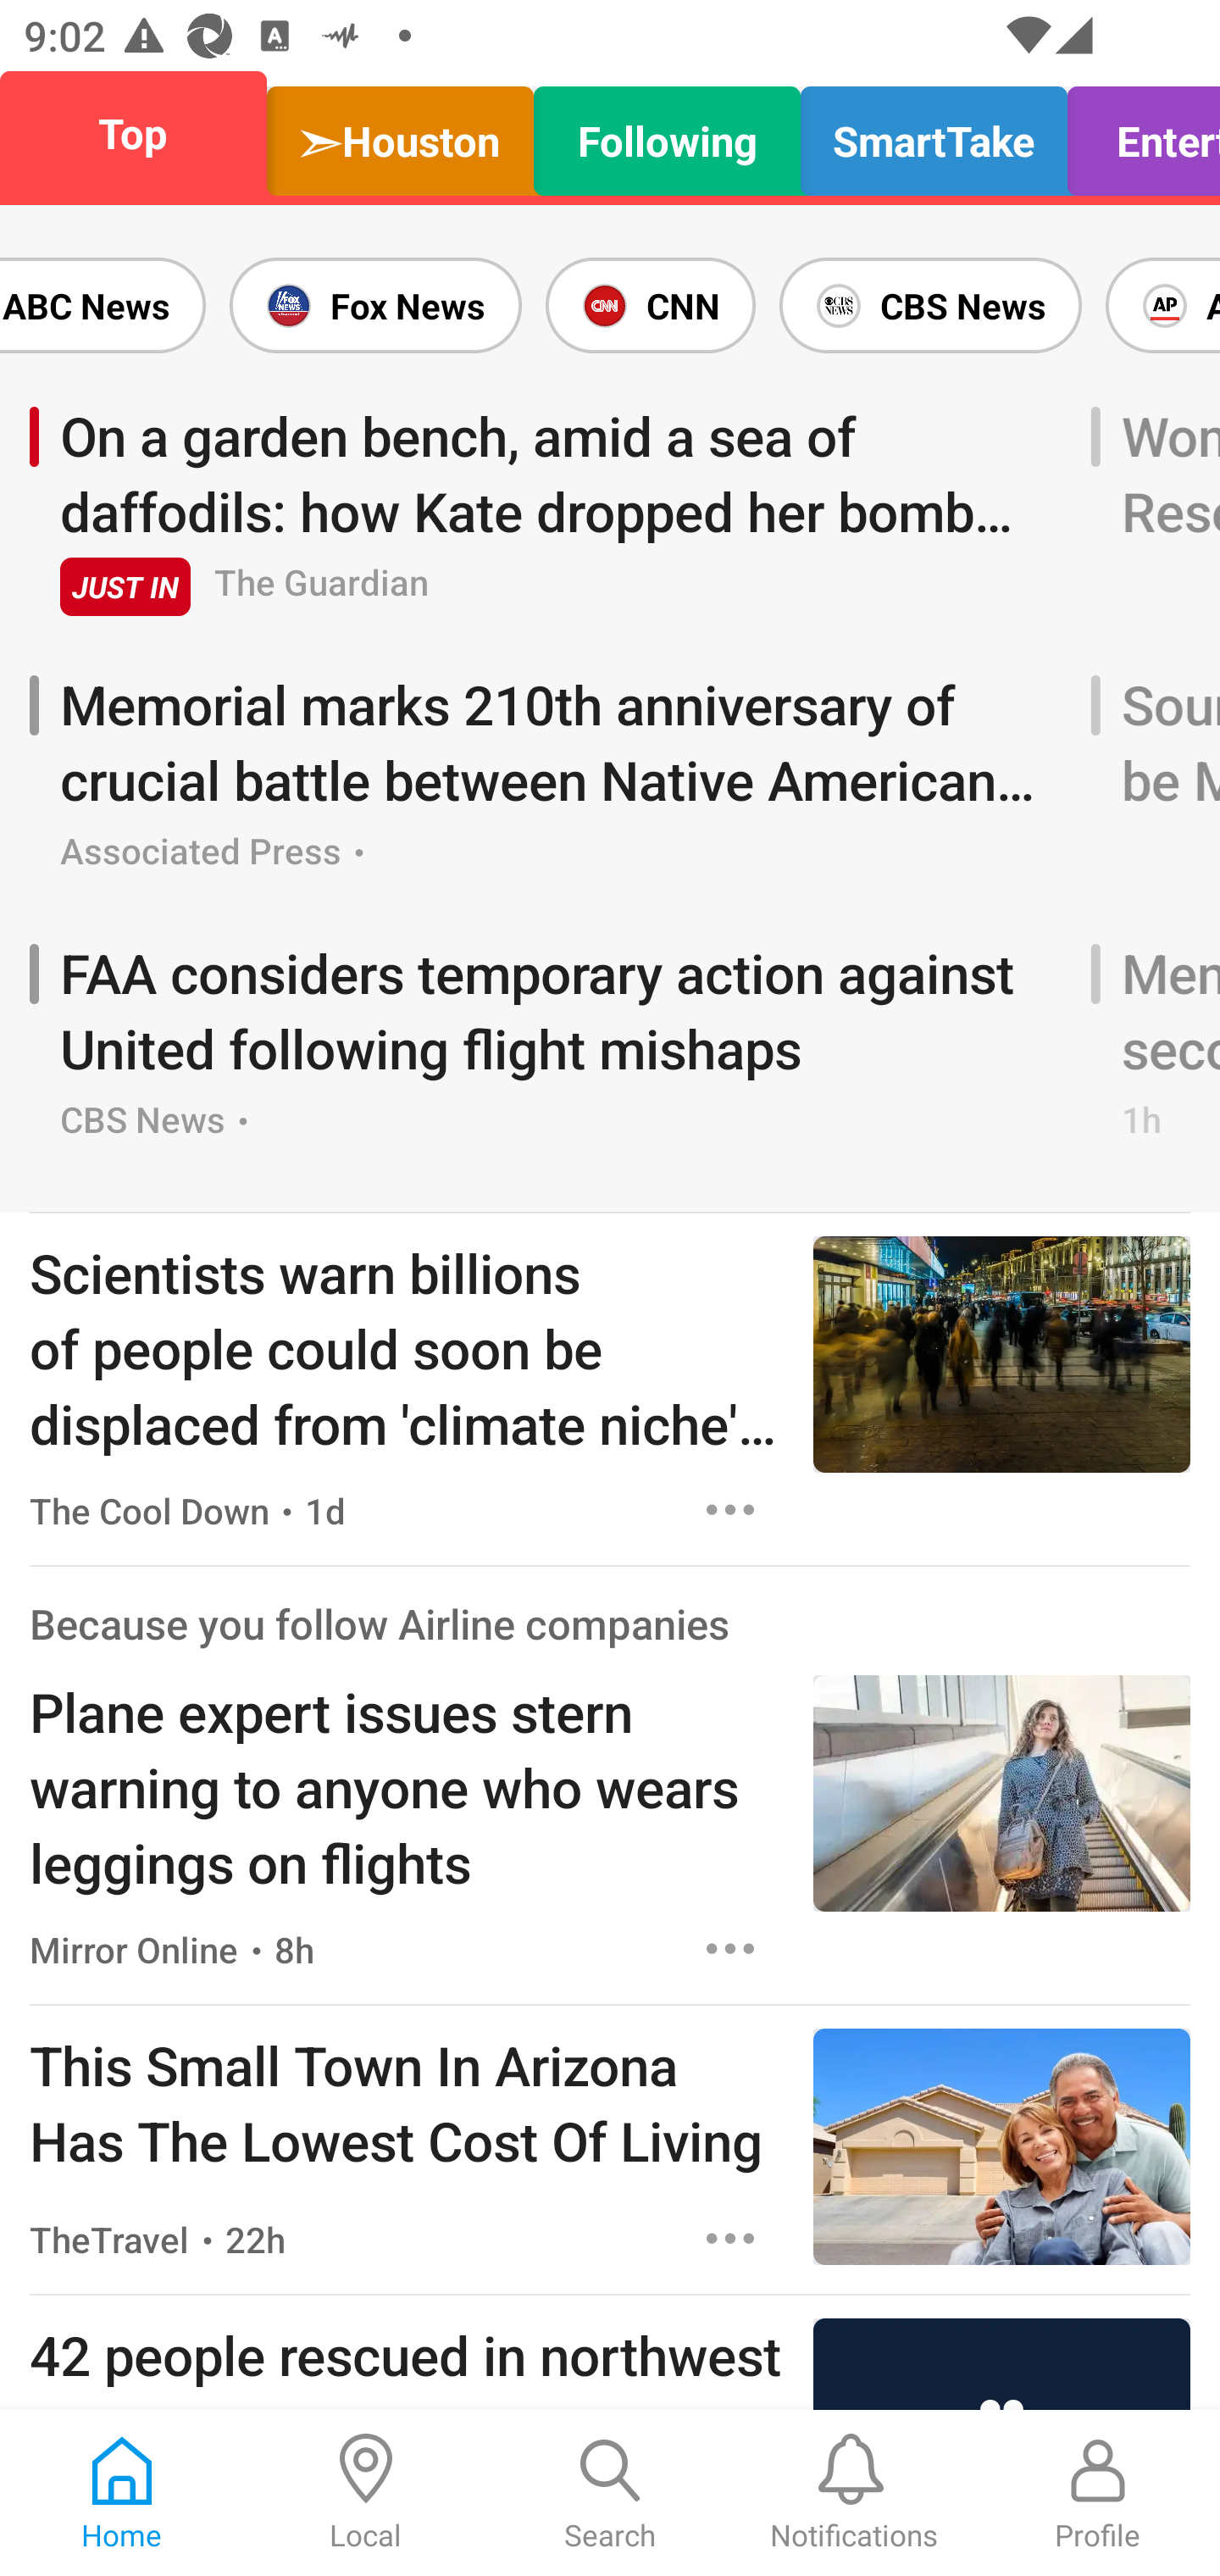 The width and height of the screenshot is (1220, 2576). Describe the element at coordinates (668, 134) in the screenshot. I see `Following` at that location.